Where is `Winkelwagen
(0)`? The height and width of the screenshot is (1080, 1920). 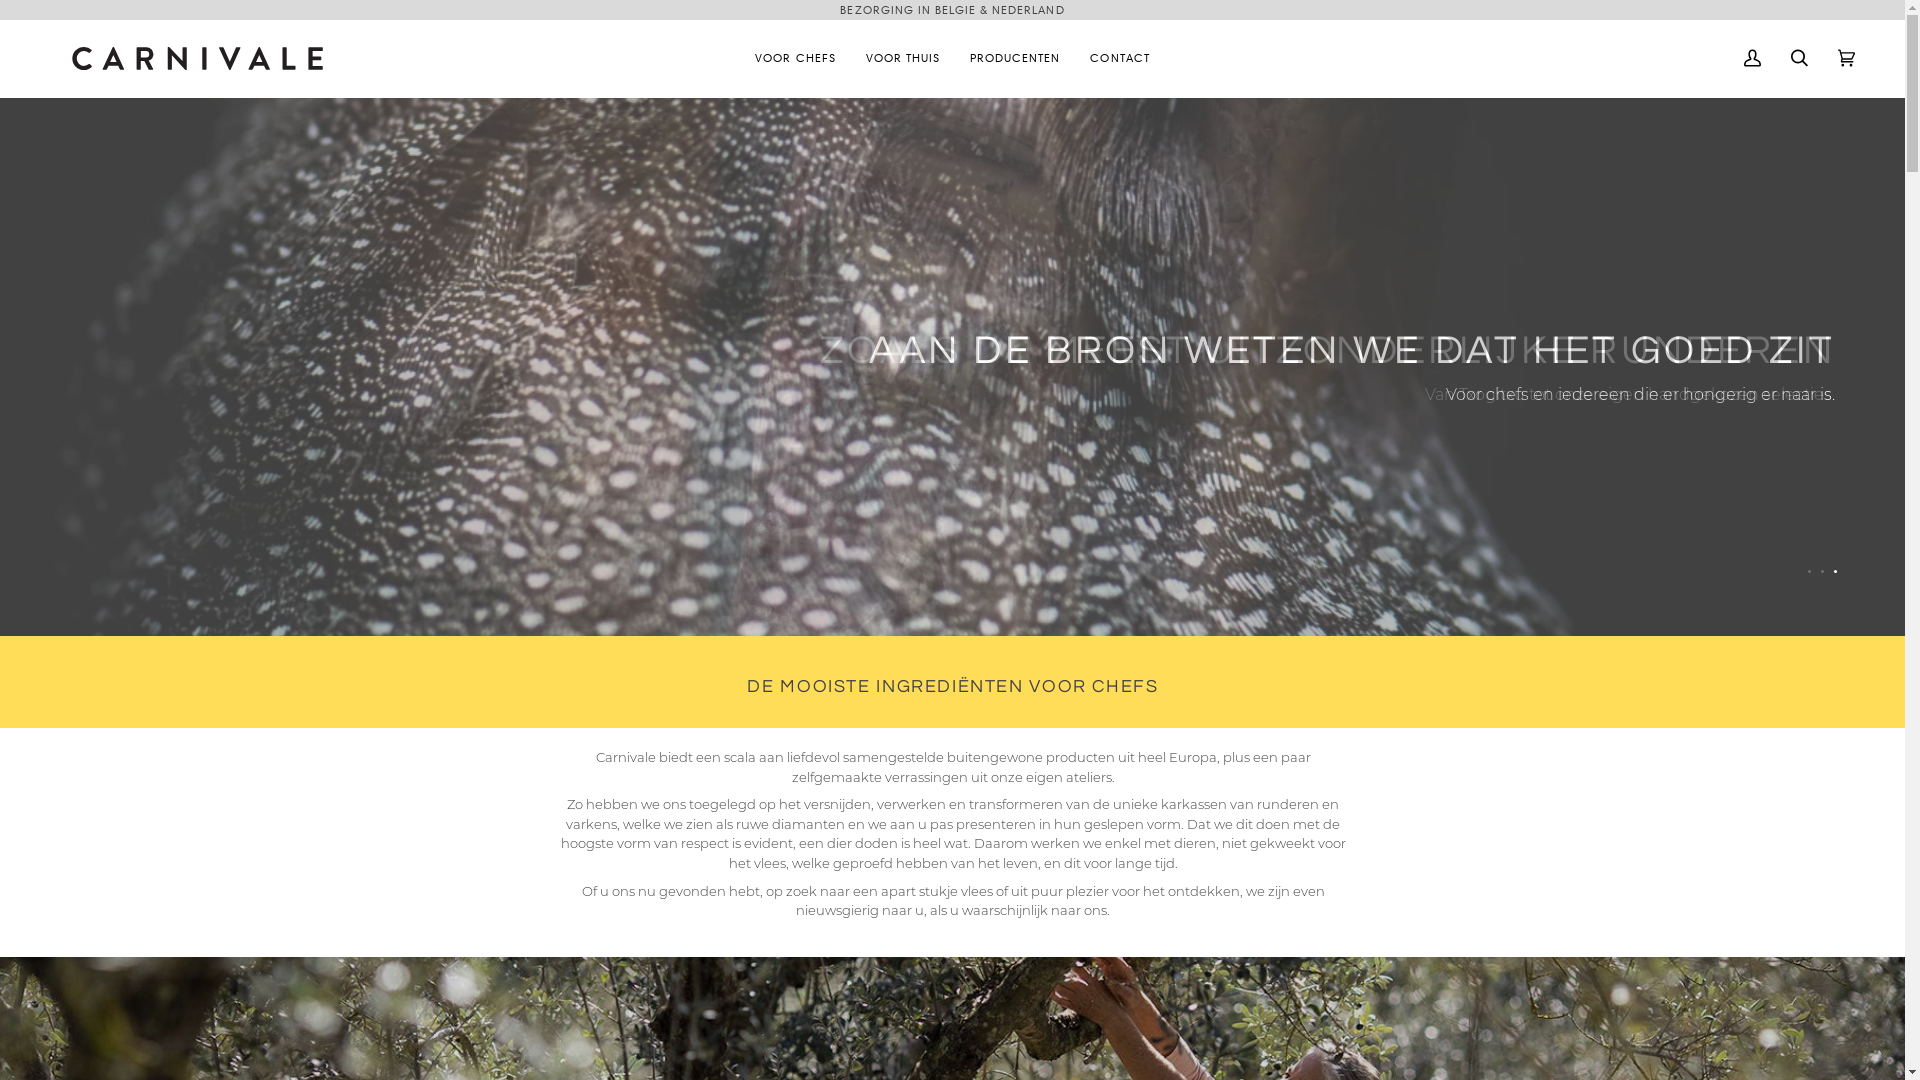 Winkelwagen
(0) is located at coordinates (1846, 58).